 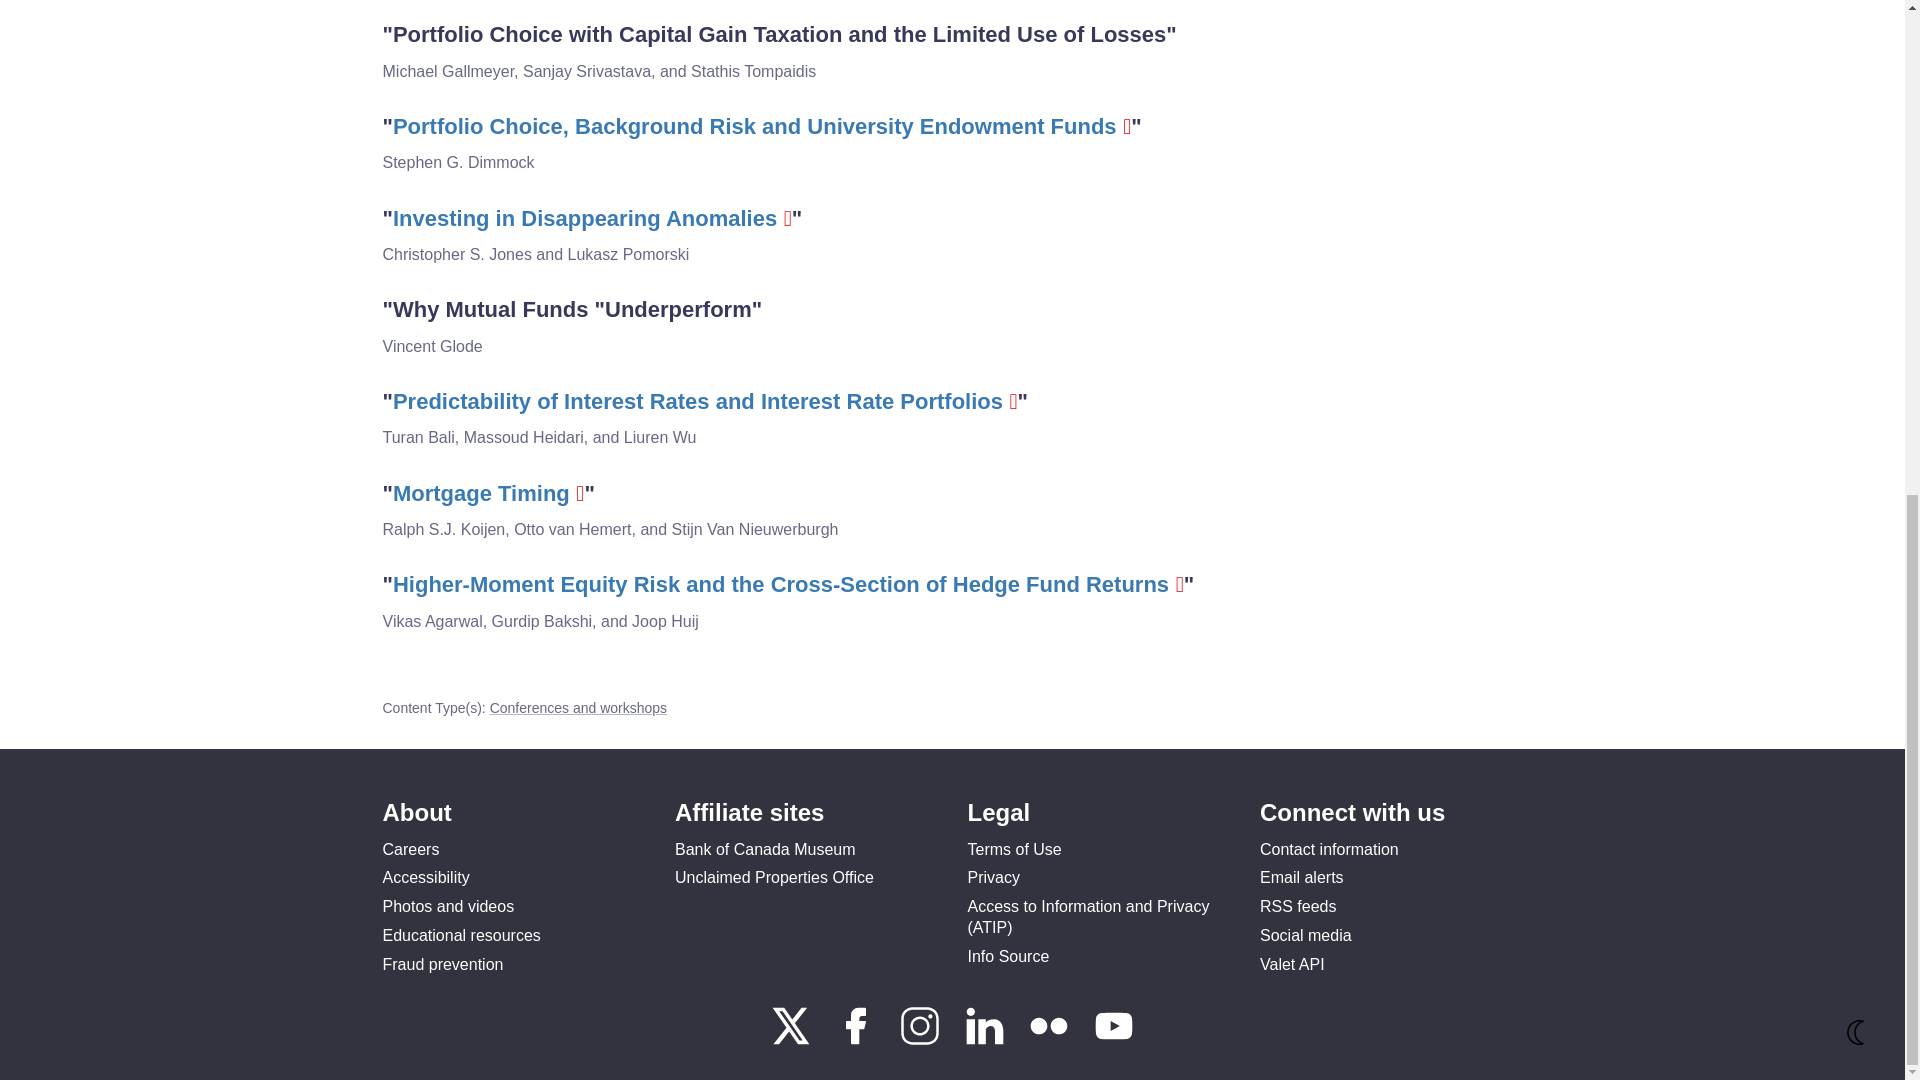 I want to click on Connect with us on LinkedIn, so click(x=986, y=1040).